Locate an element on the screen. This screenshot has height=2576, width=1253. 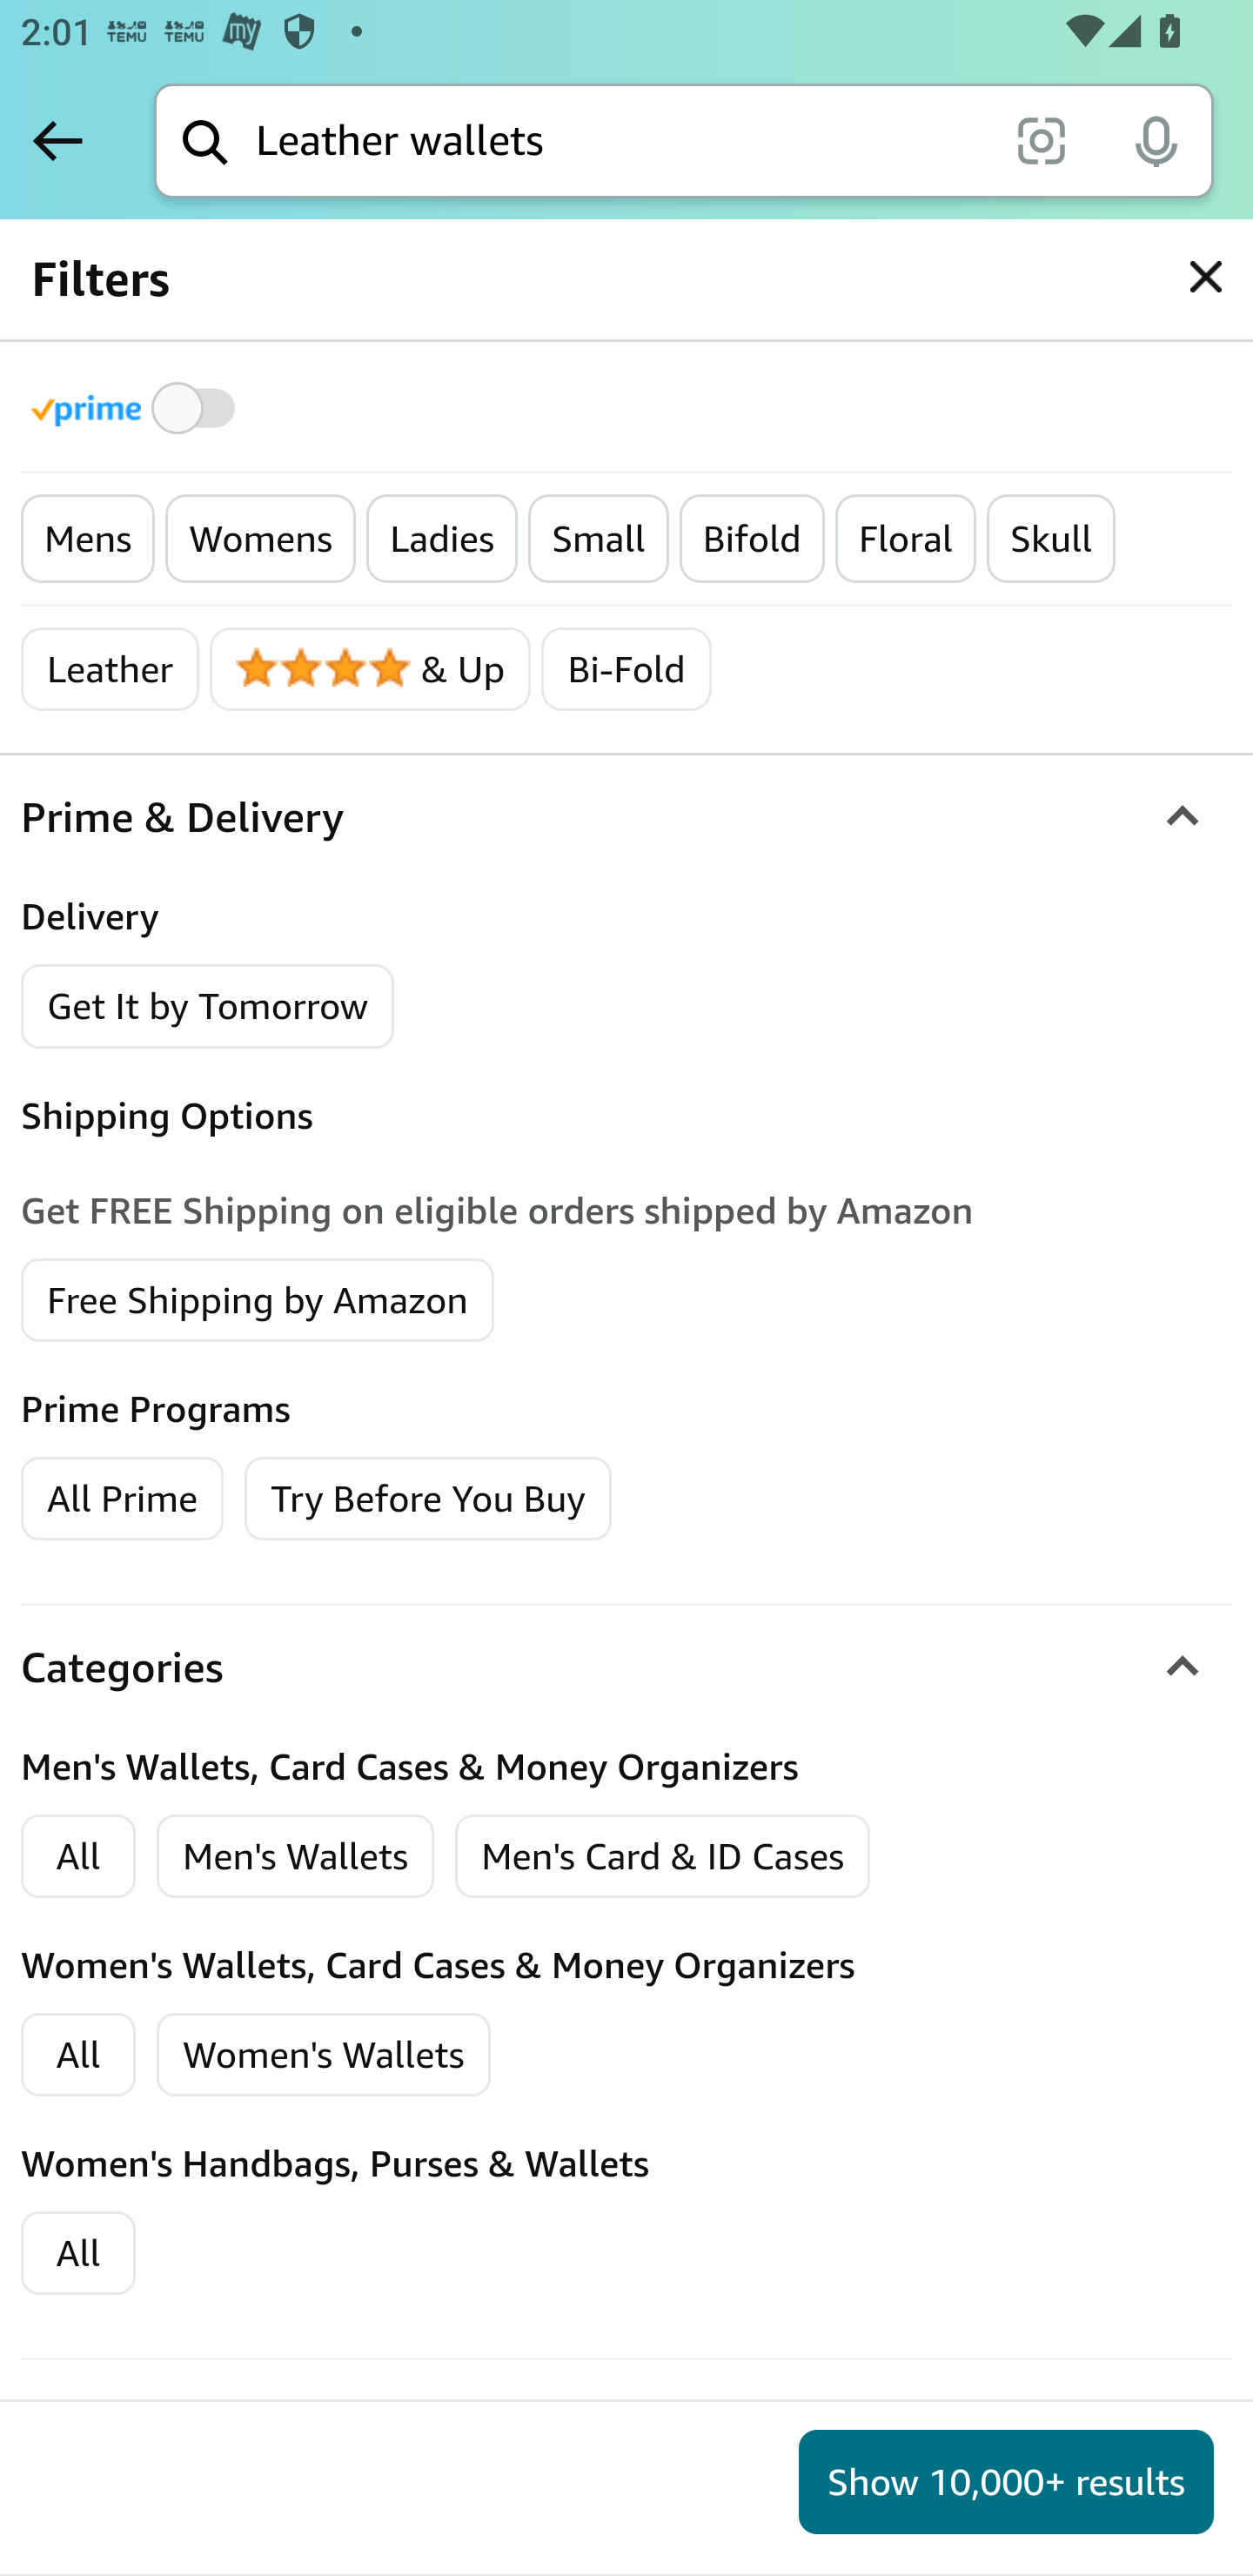
All is located at coordinates (78, 1855).